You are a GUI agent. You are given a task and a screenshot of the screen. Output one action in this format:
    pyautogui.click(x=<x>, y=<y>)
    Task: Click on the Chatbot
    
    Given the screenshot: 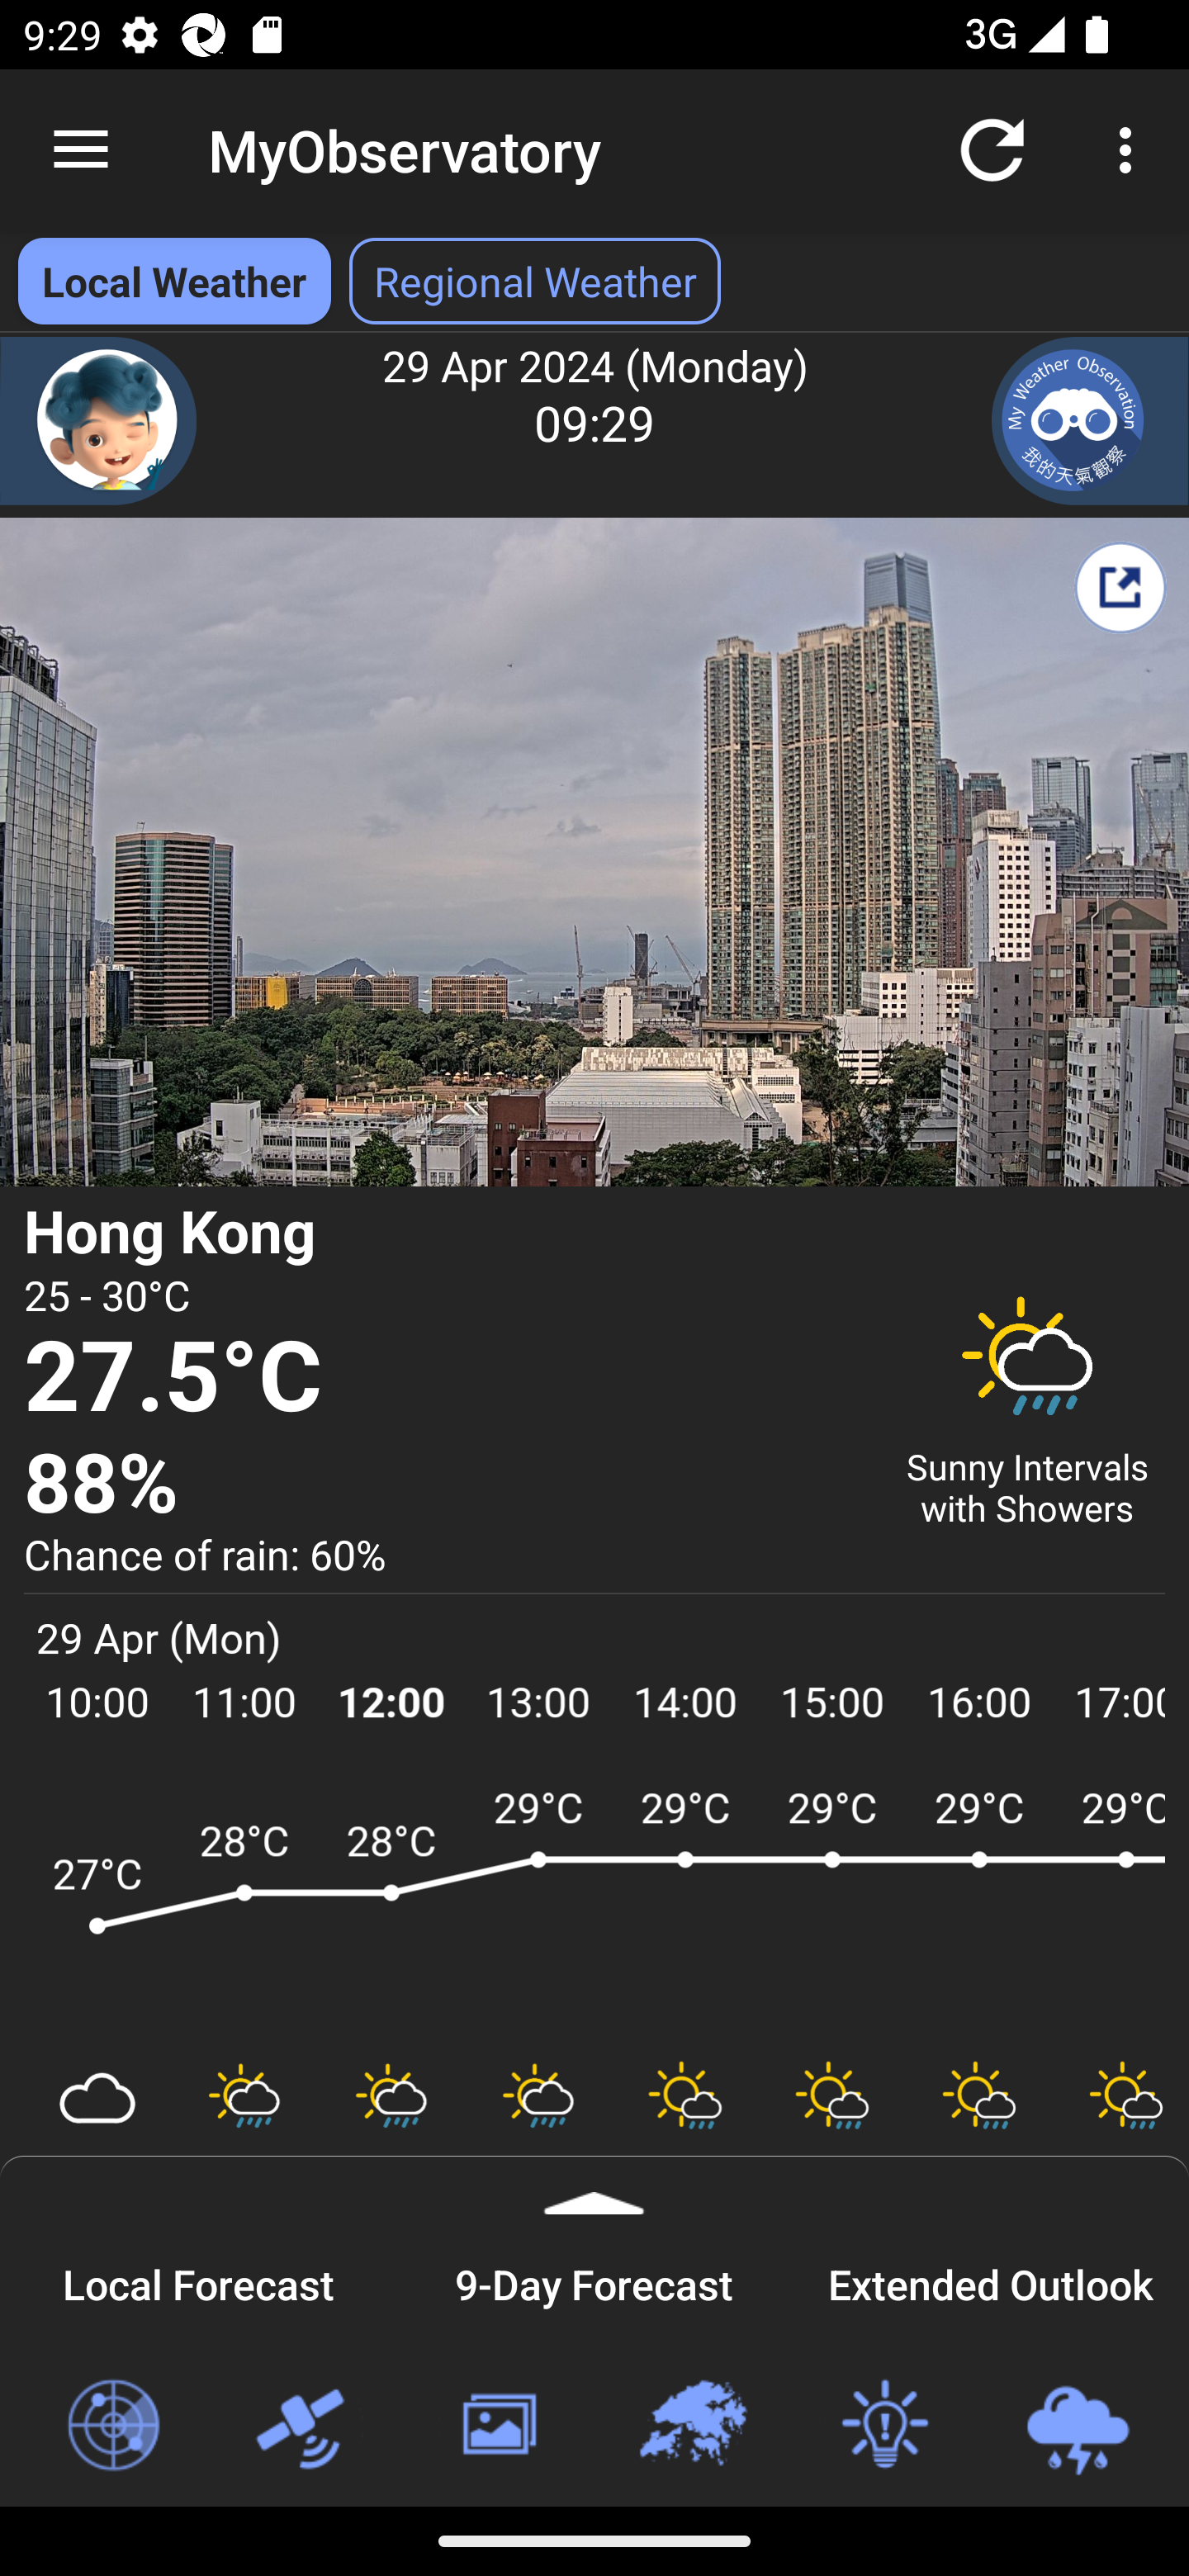 What is the action you would take?
    pyautogui.click(x=99, y=421)
    